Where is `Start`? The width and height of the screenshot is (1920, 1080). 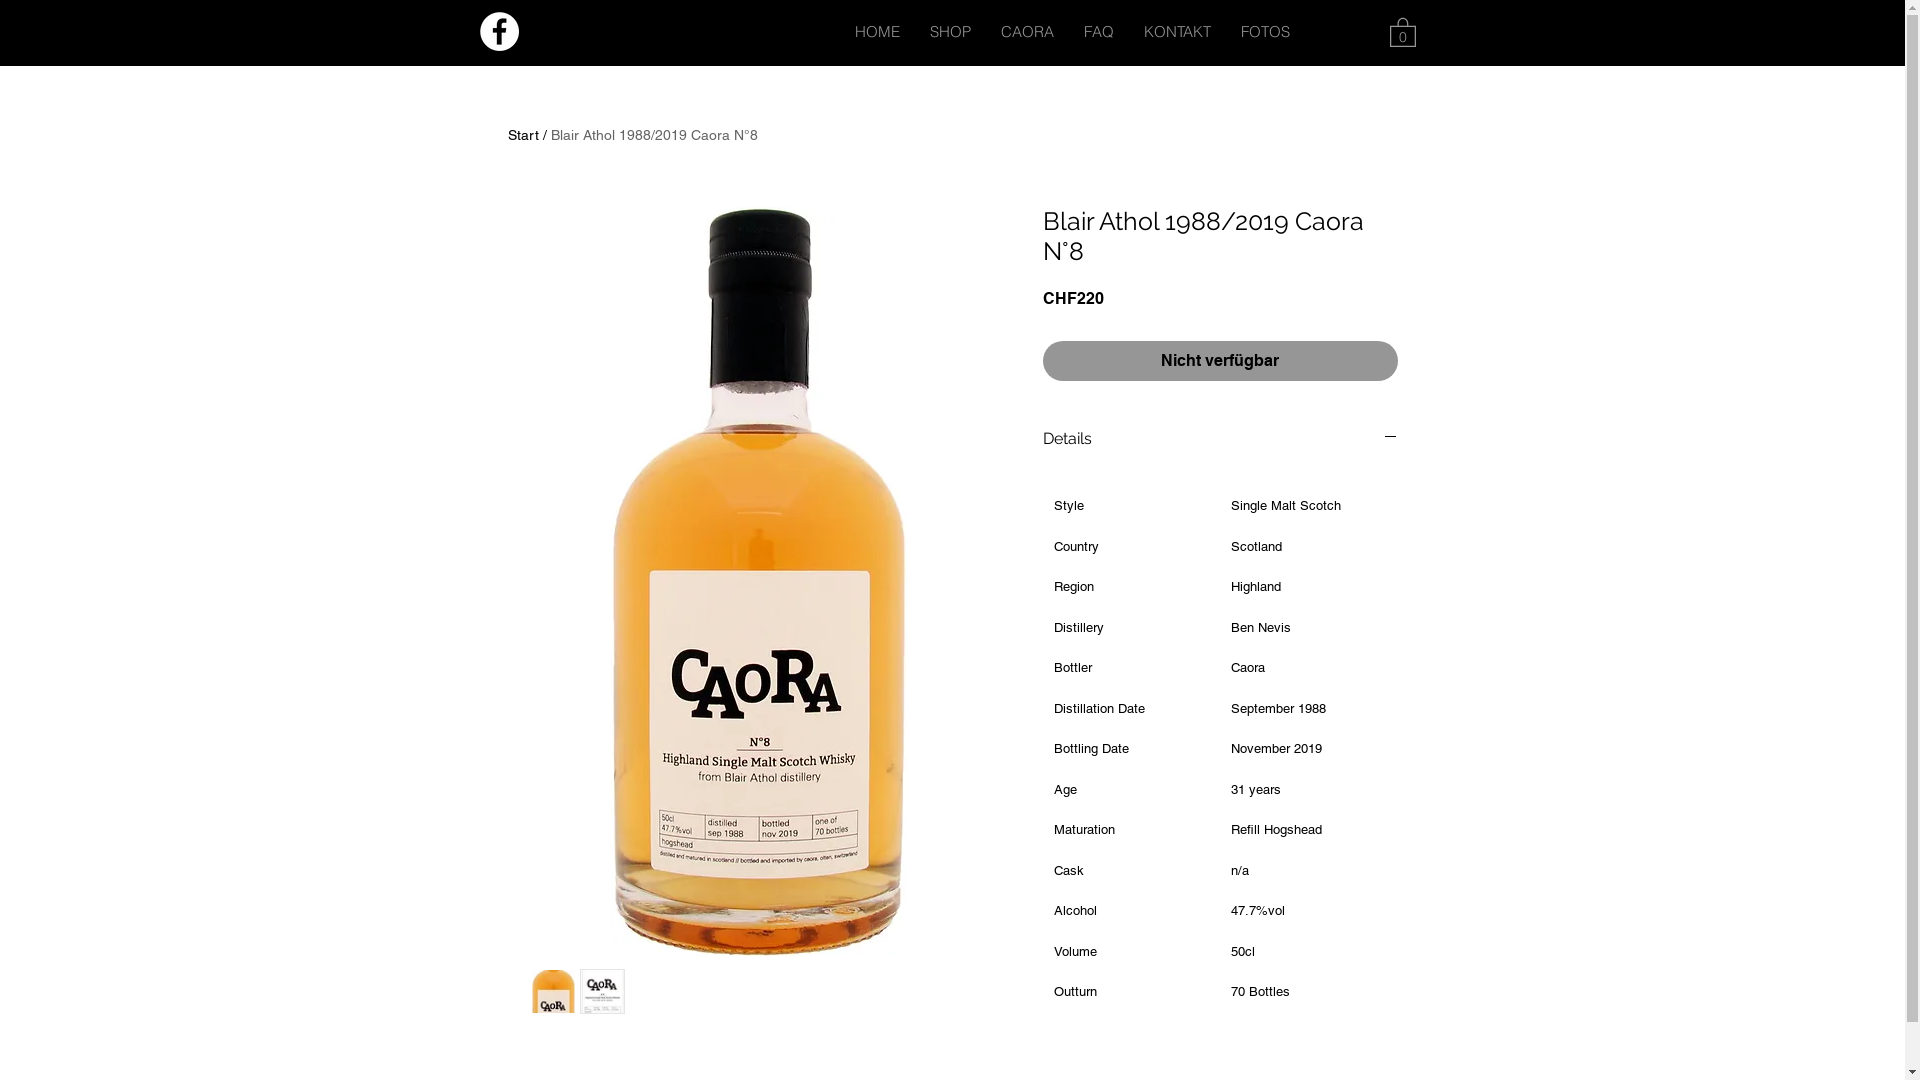 Start is located at coordinates (524, 135).